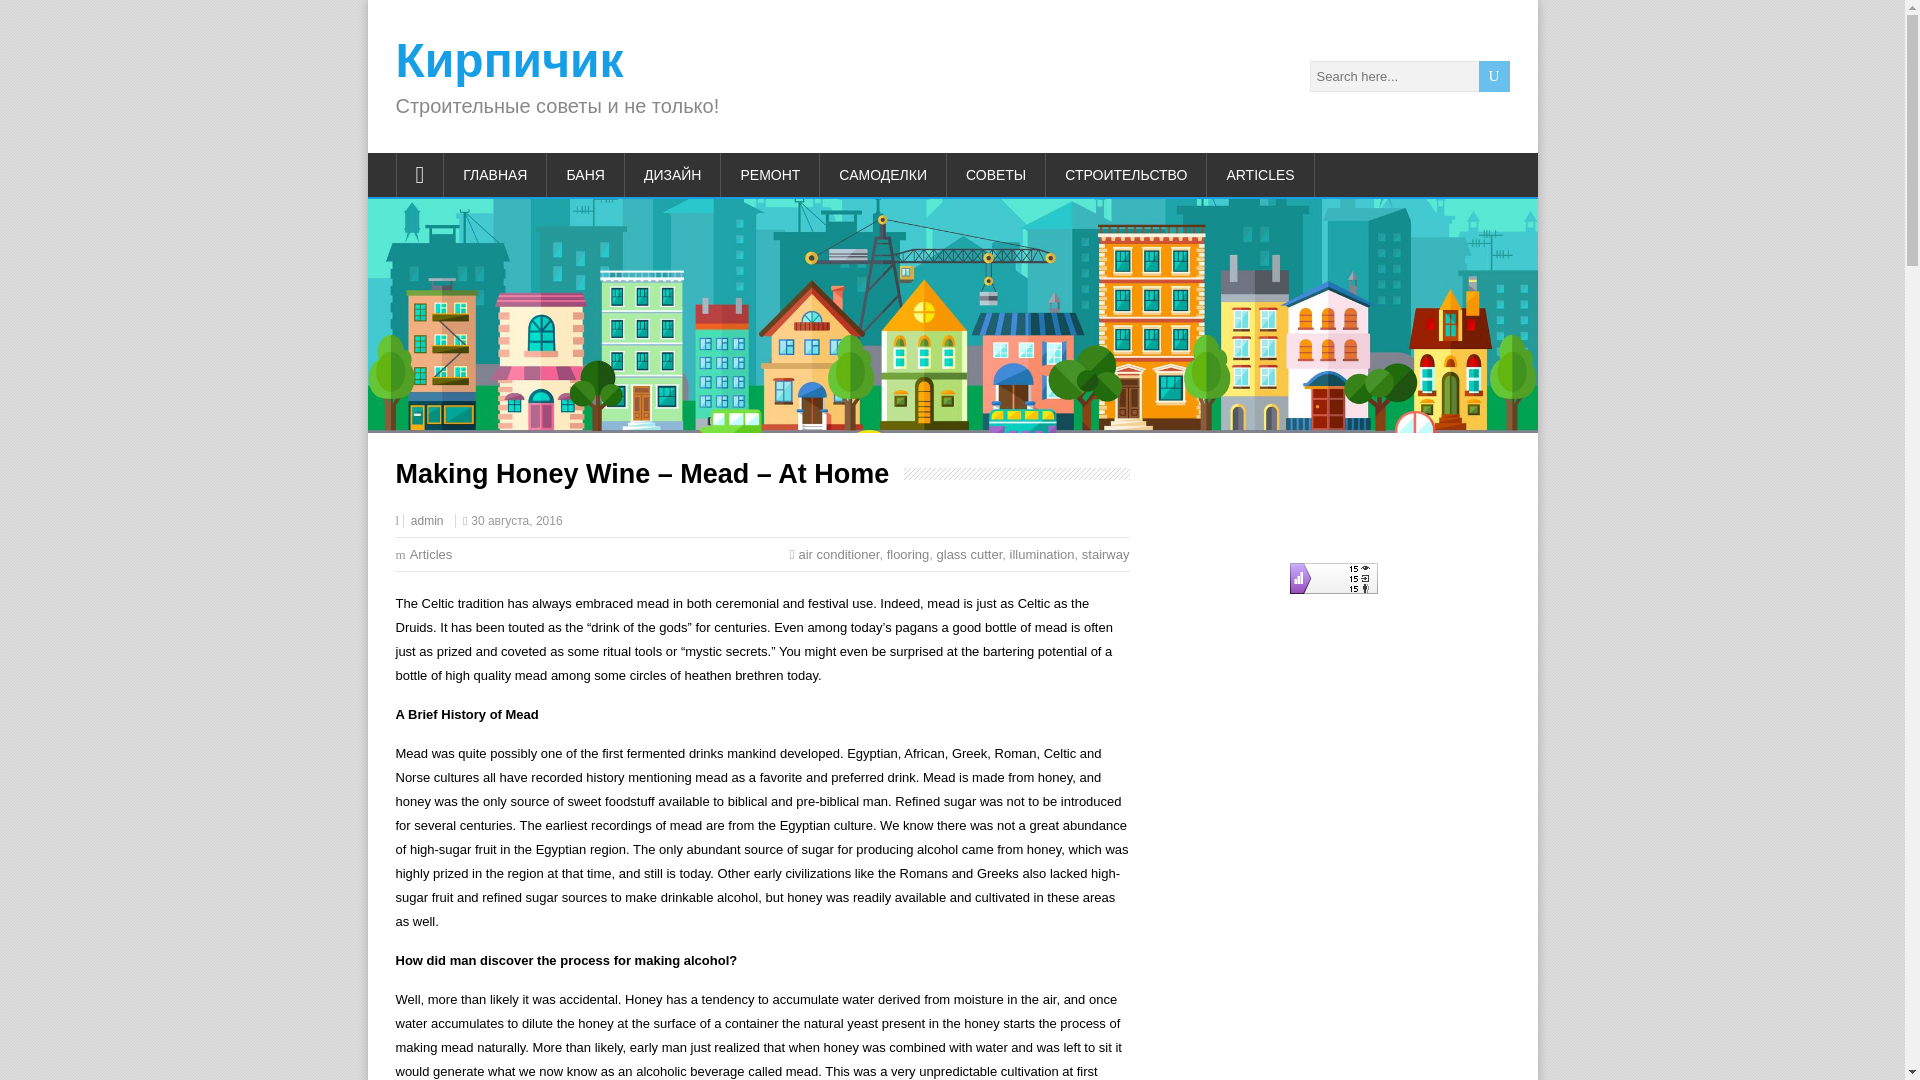  What do you see at coordinates (1494, 76) in the screenshot?
I see `U` at bounding box center [1494, 76].